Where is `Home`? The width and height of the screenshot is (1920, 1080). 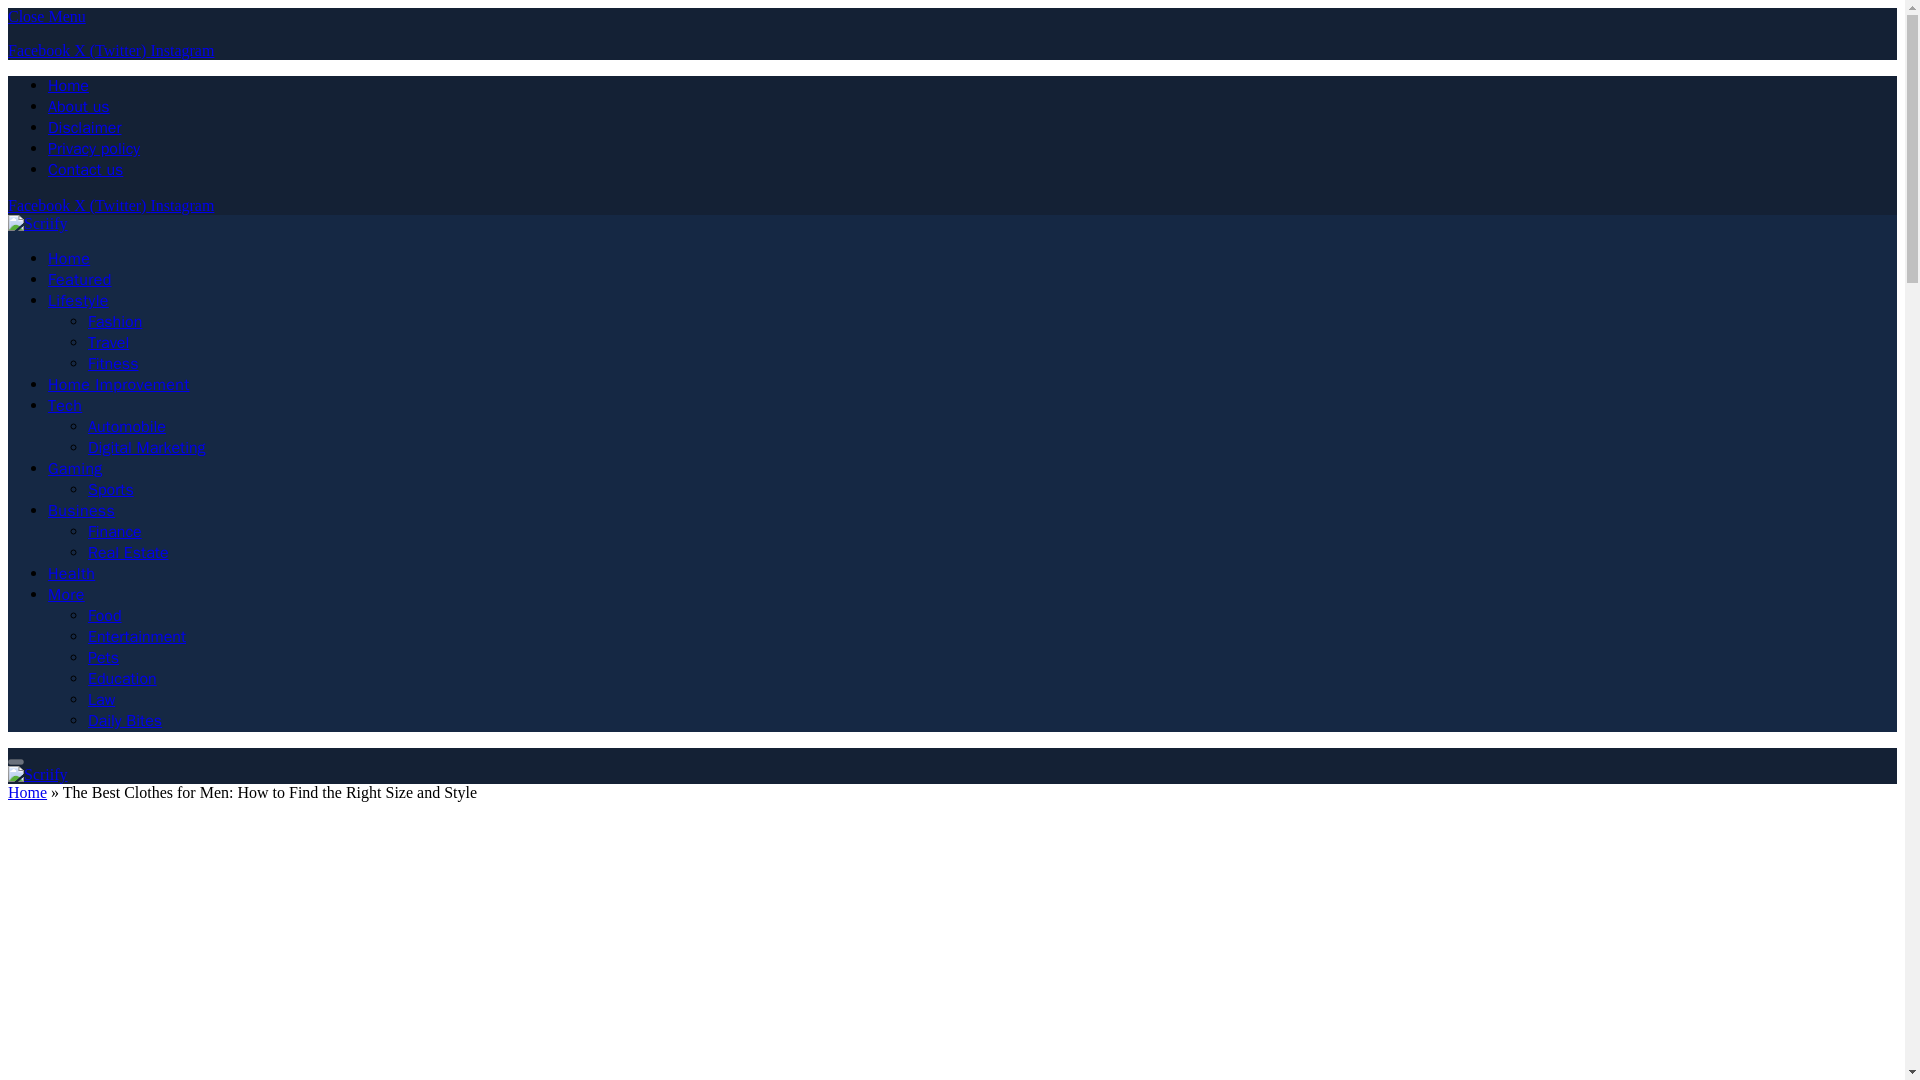
Home is located at coordinates (69, 258).